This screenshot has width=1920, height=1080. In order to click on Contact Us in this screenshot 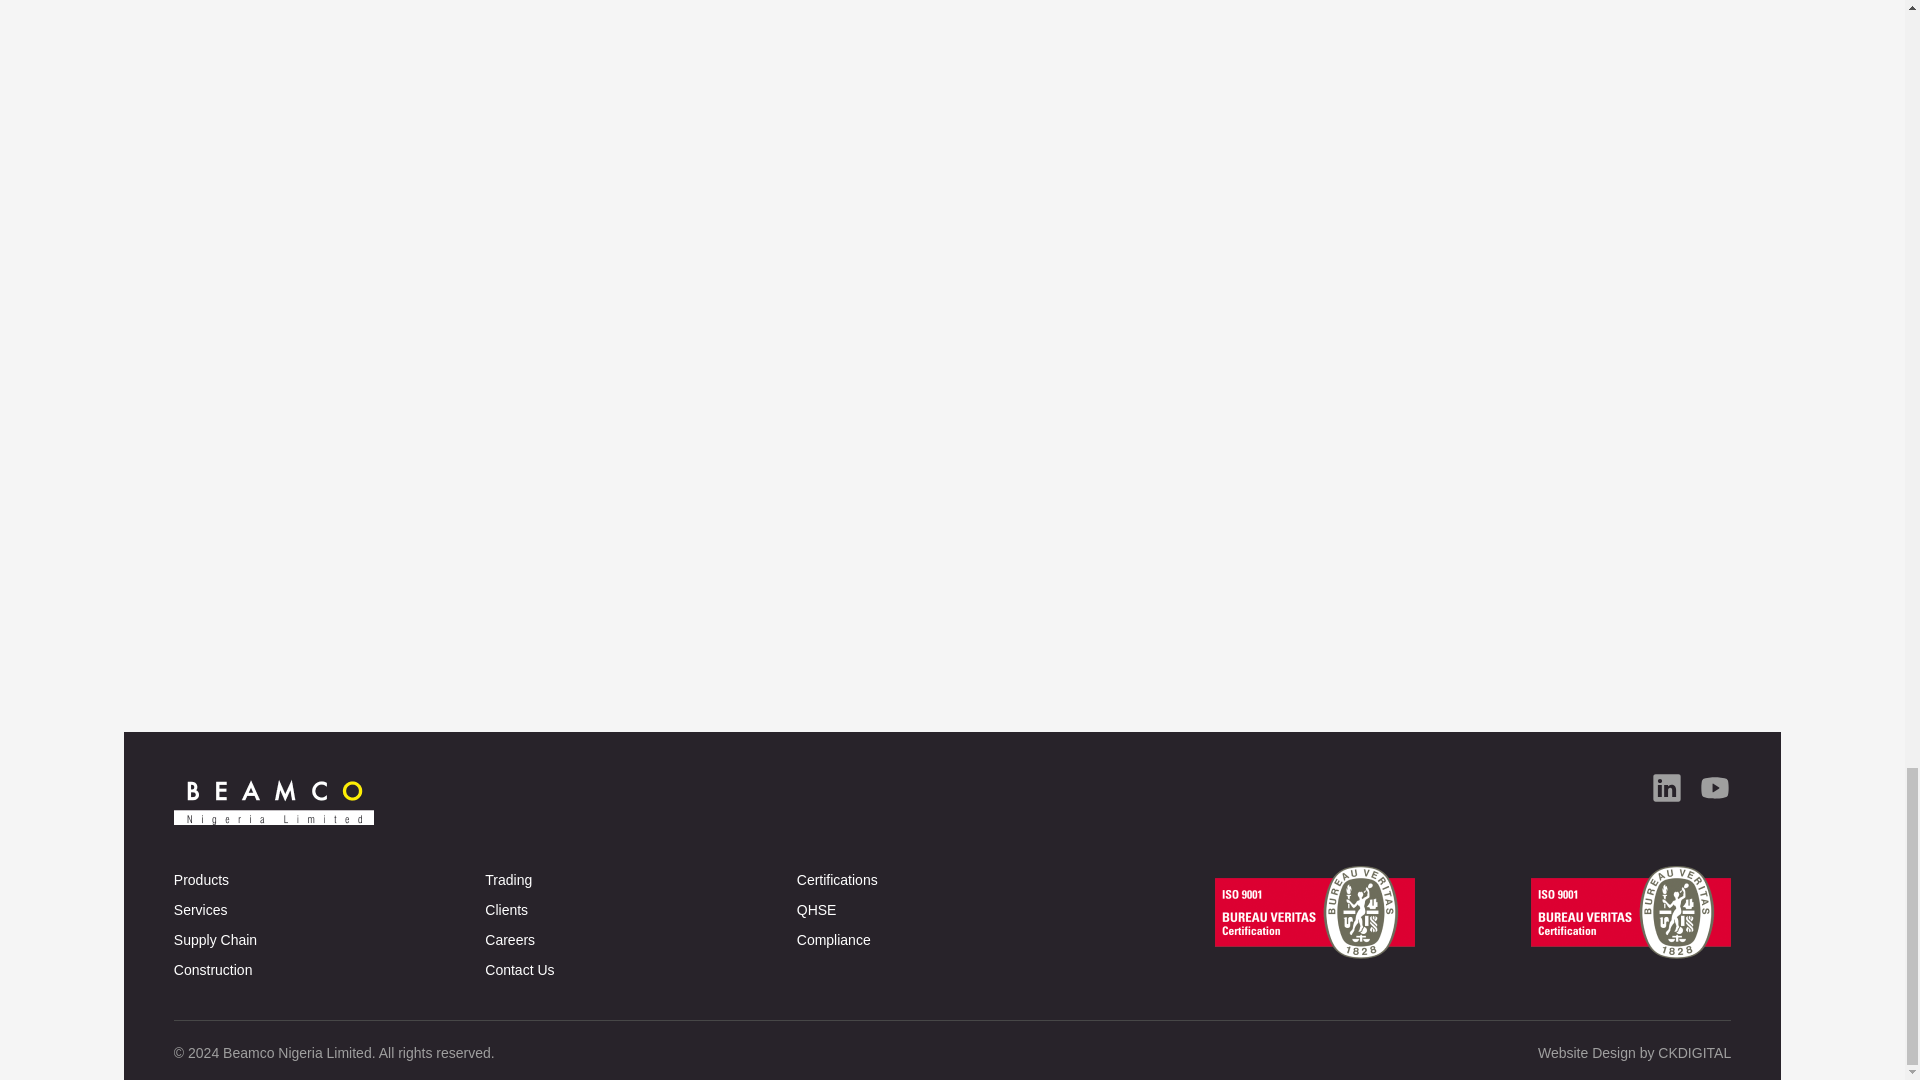, I will do `click(640, 969)`.